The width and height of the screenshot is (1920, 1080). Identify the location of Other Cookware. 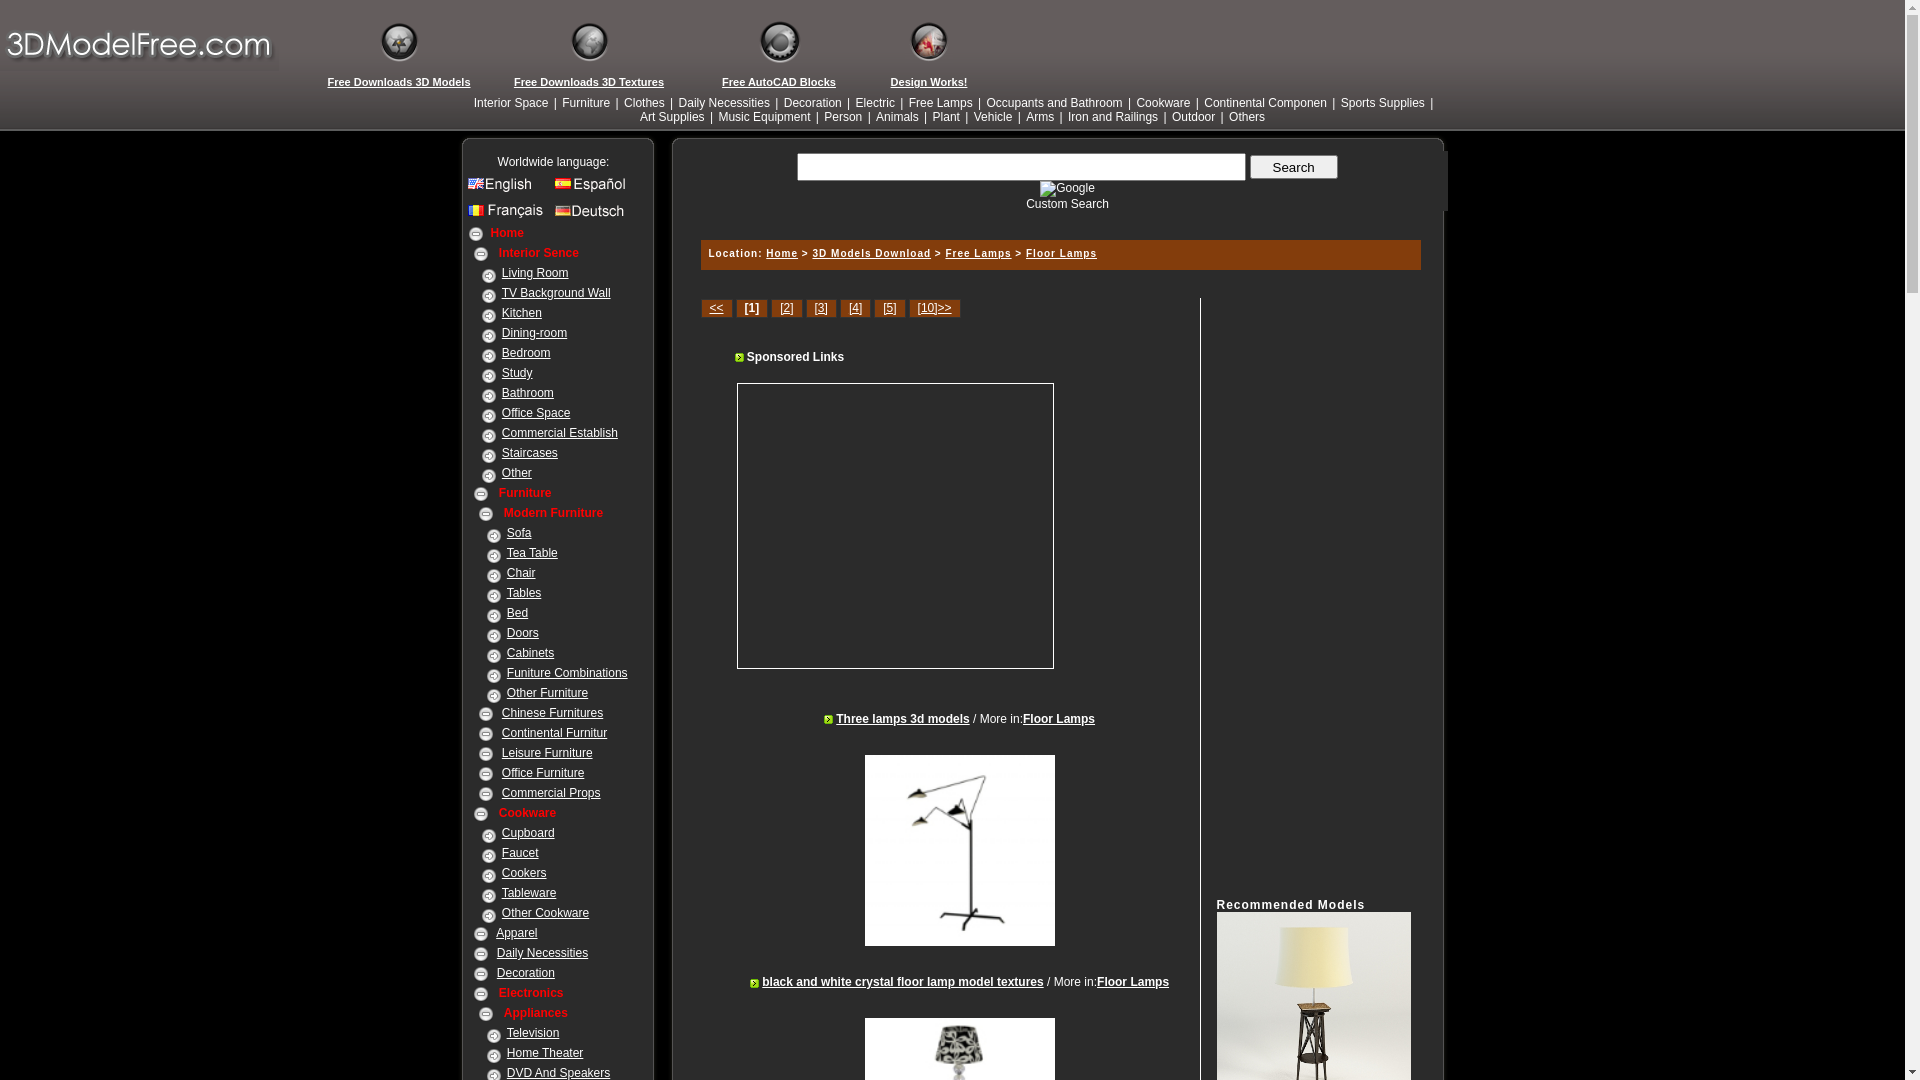
(546, 913).